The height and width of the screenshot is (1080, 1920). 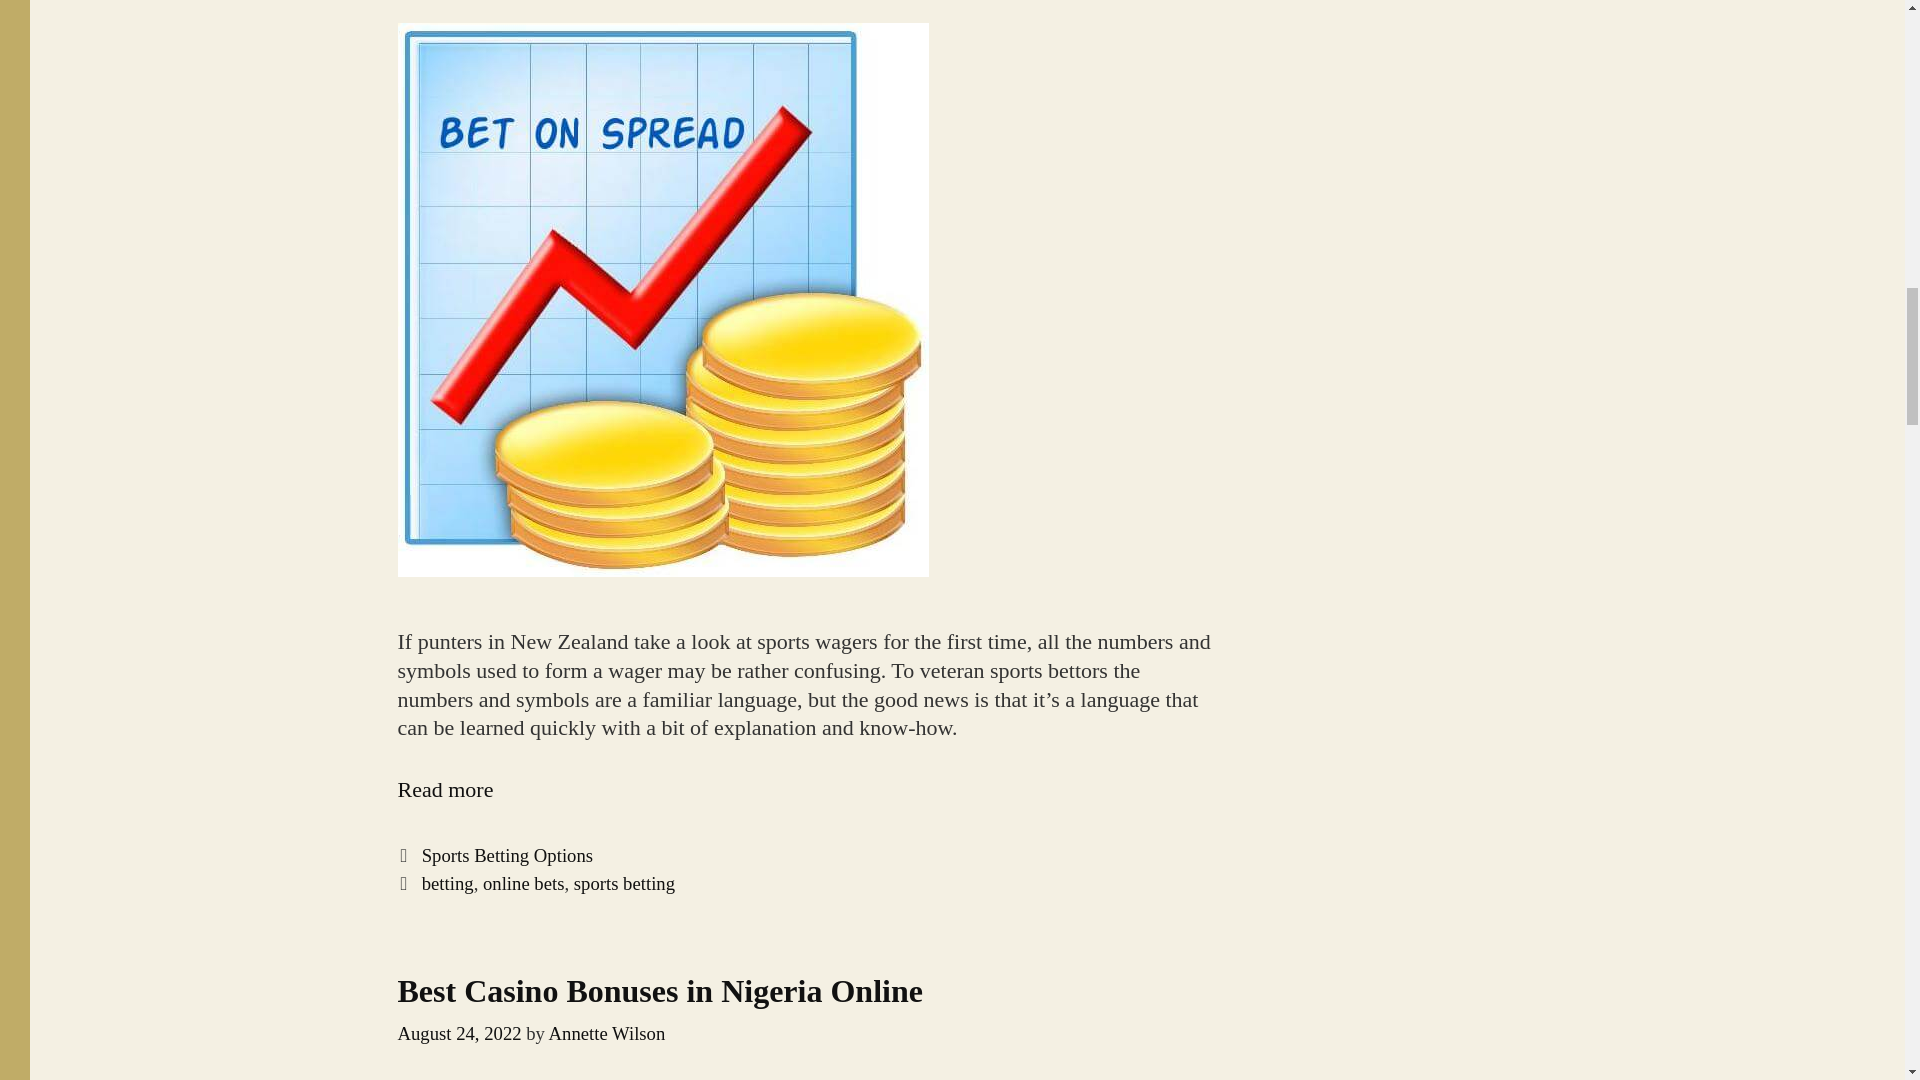 I want to click on Sport Spread Betting Explained for Kiwi Punters, so click(x=445, y=789).